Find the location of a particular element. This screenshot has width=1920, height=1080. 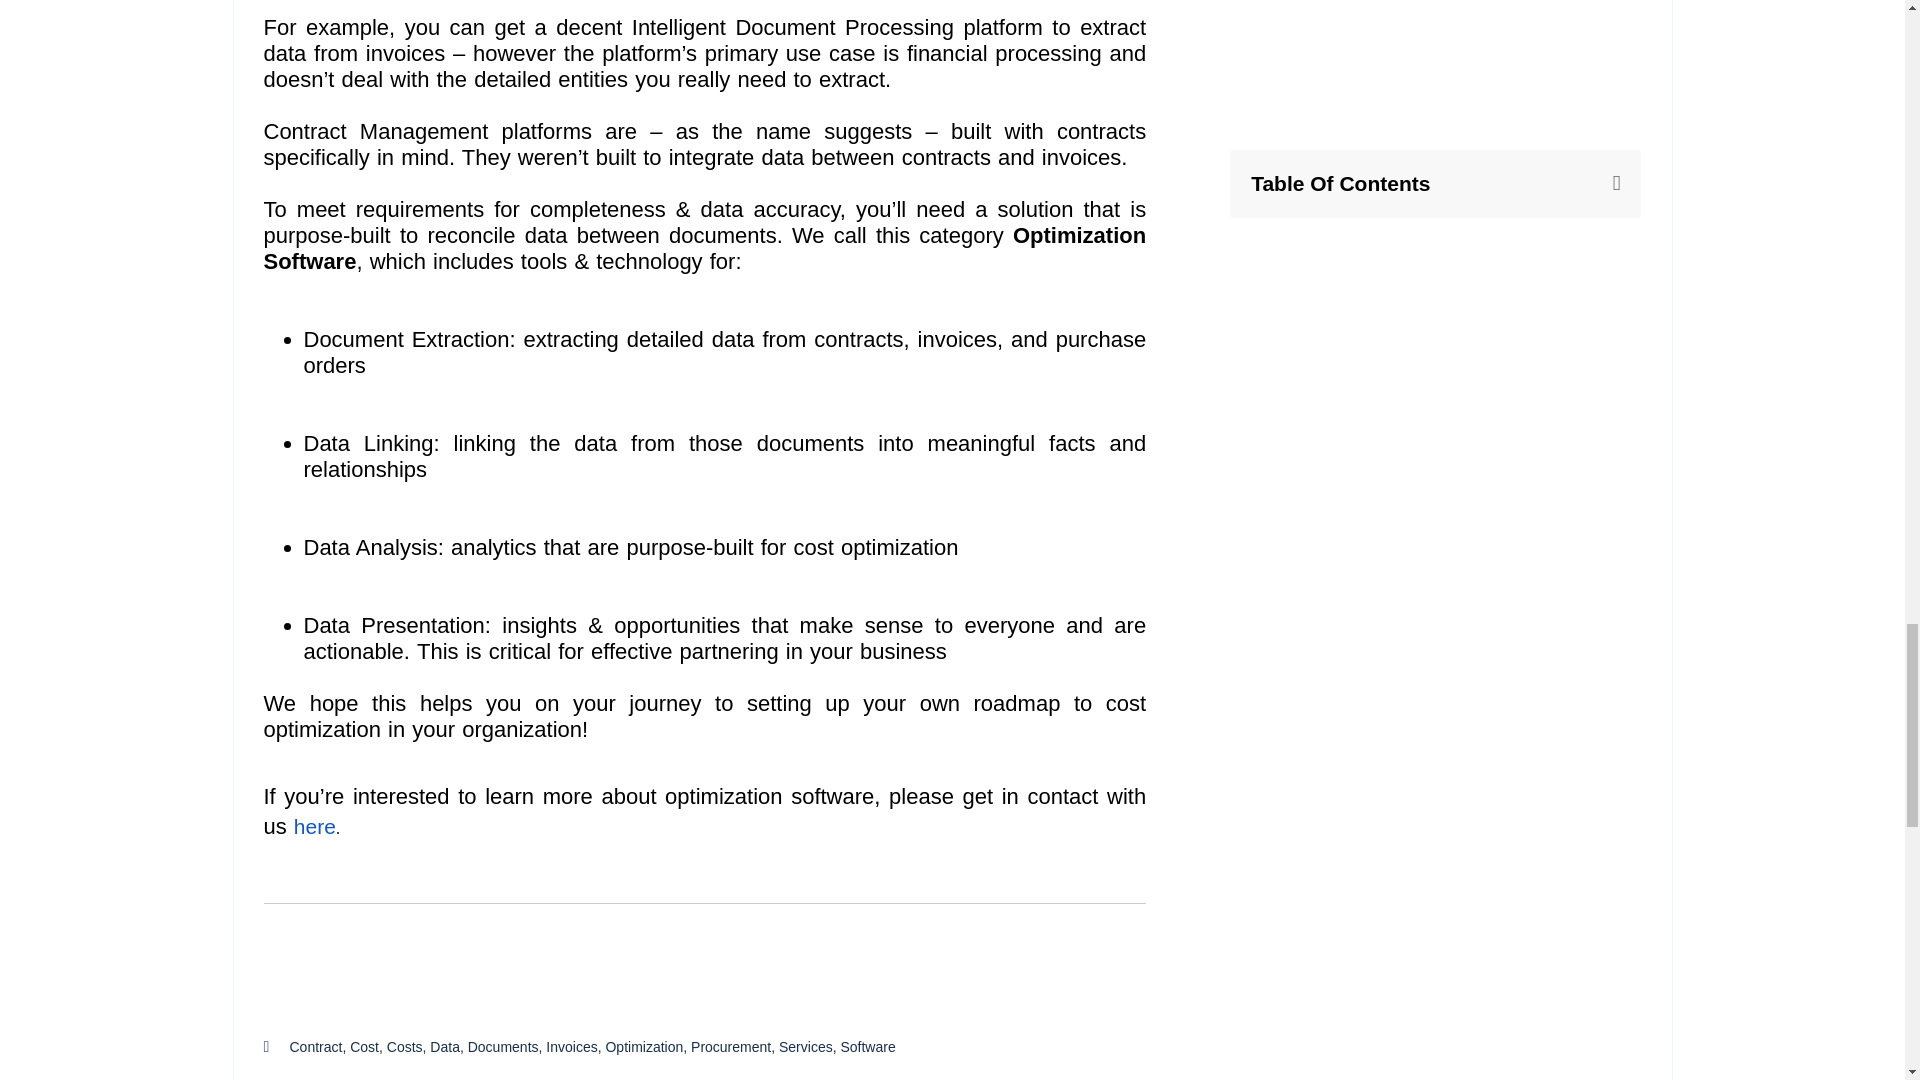

Invoices is located at coordinates (571, 1046).